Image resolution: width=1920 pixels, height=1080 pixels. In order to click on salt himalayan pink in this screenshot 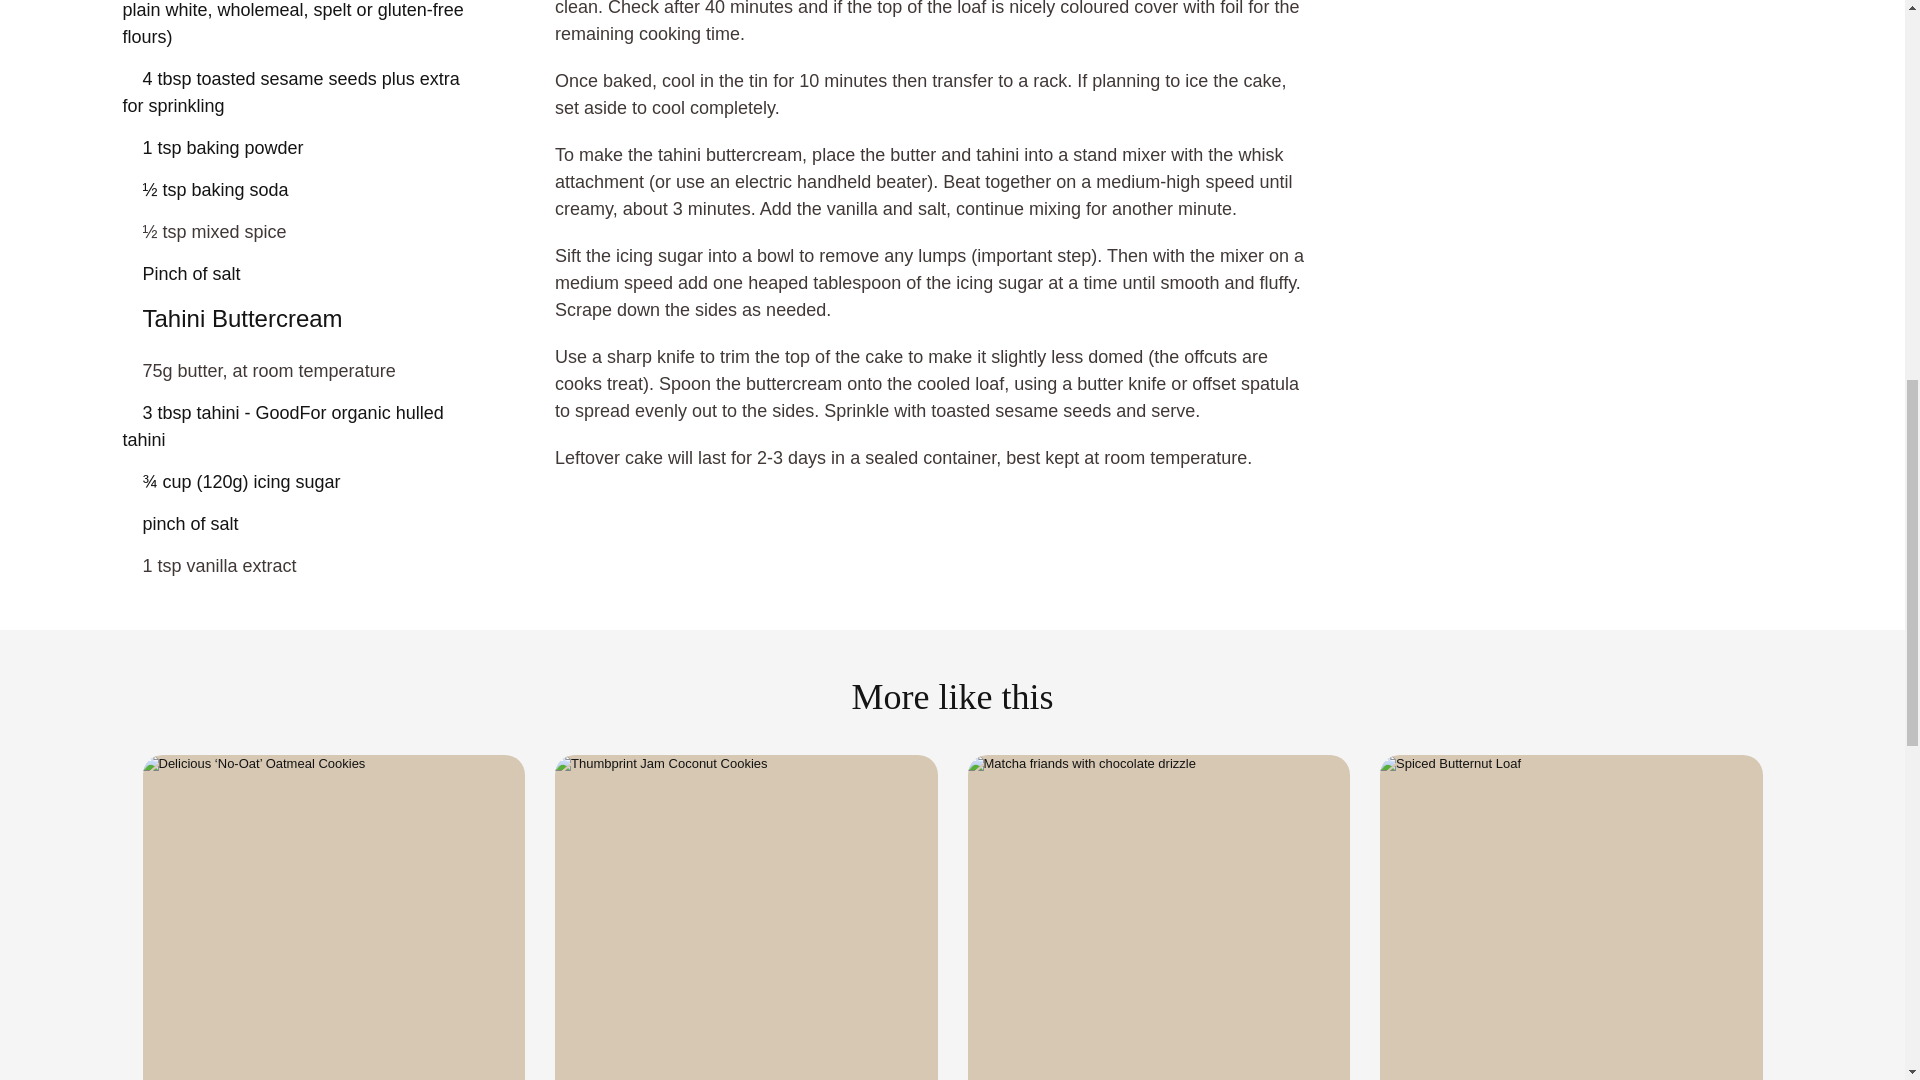, I will do `click(181, 260)`.